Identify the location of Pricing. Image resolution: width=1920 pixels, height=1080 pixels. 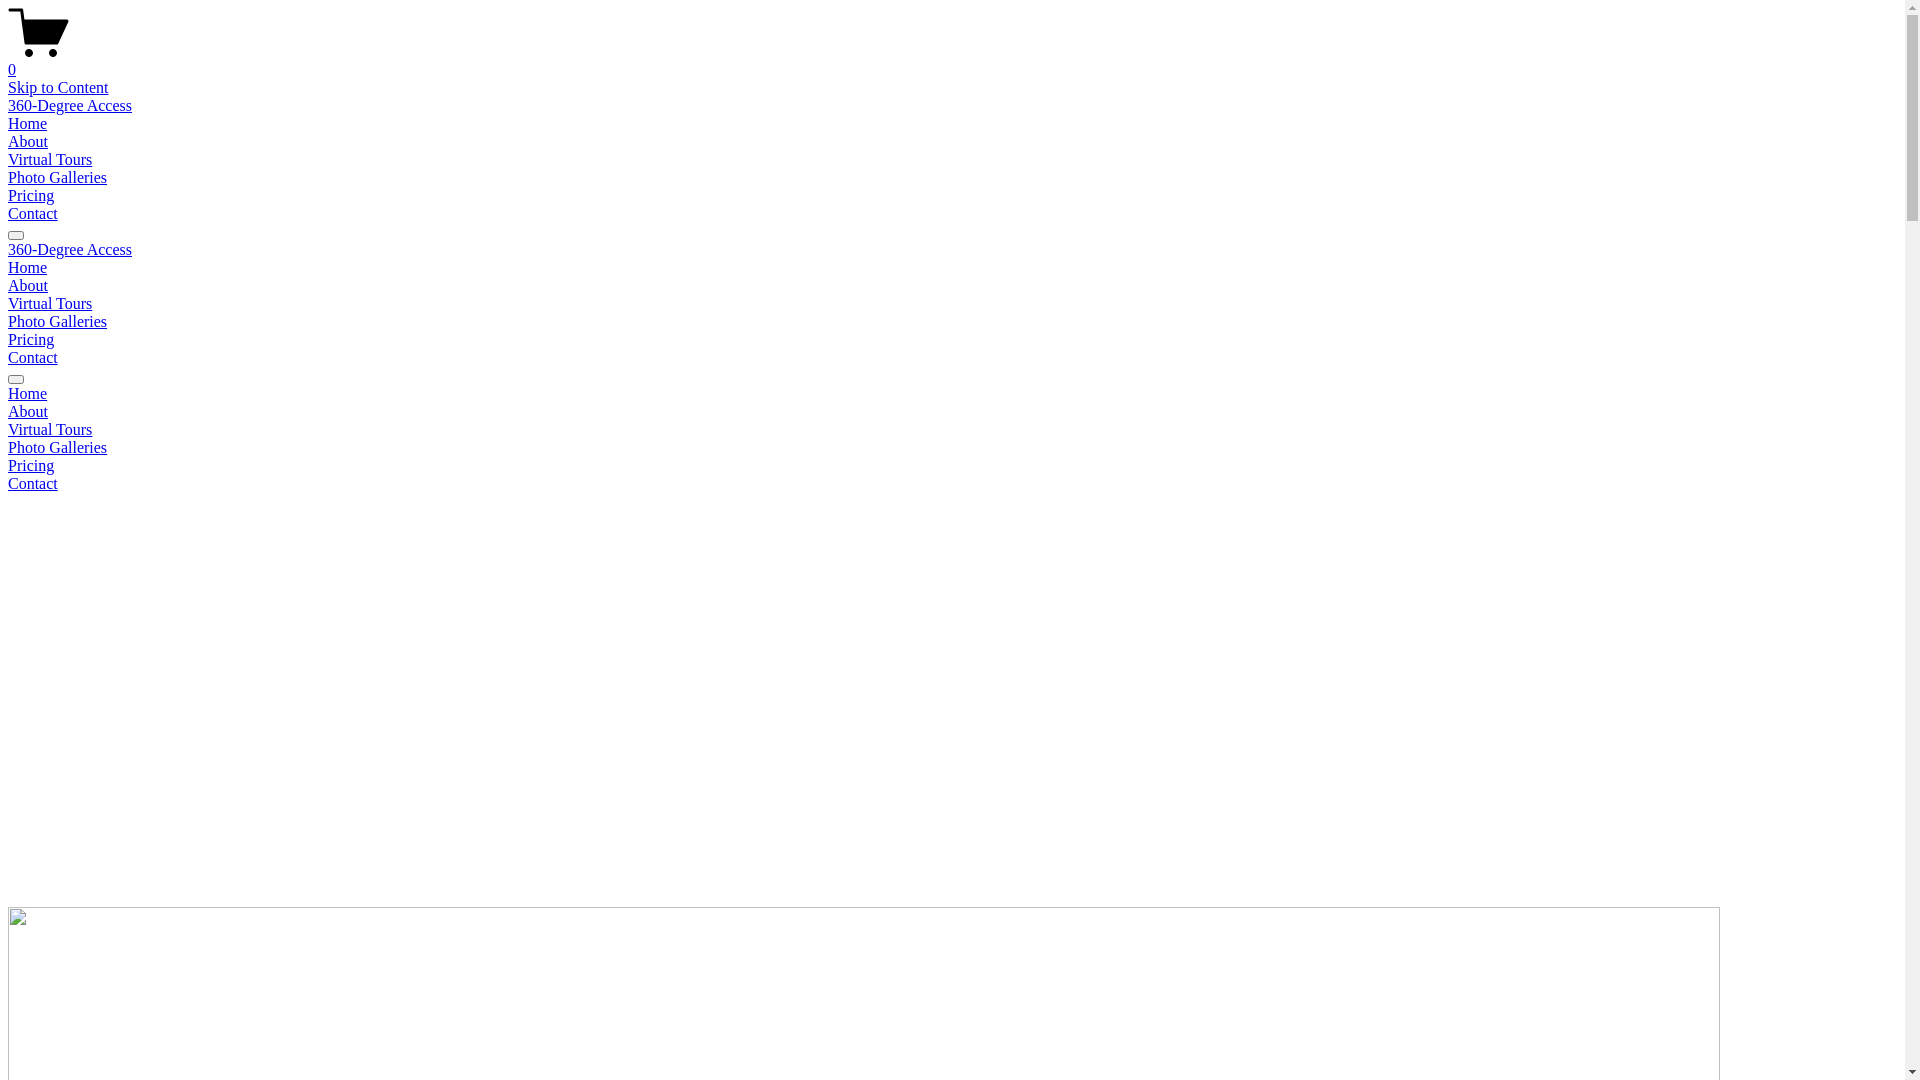
(31, 340).